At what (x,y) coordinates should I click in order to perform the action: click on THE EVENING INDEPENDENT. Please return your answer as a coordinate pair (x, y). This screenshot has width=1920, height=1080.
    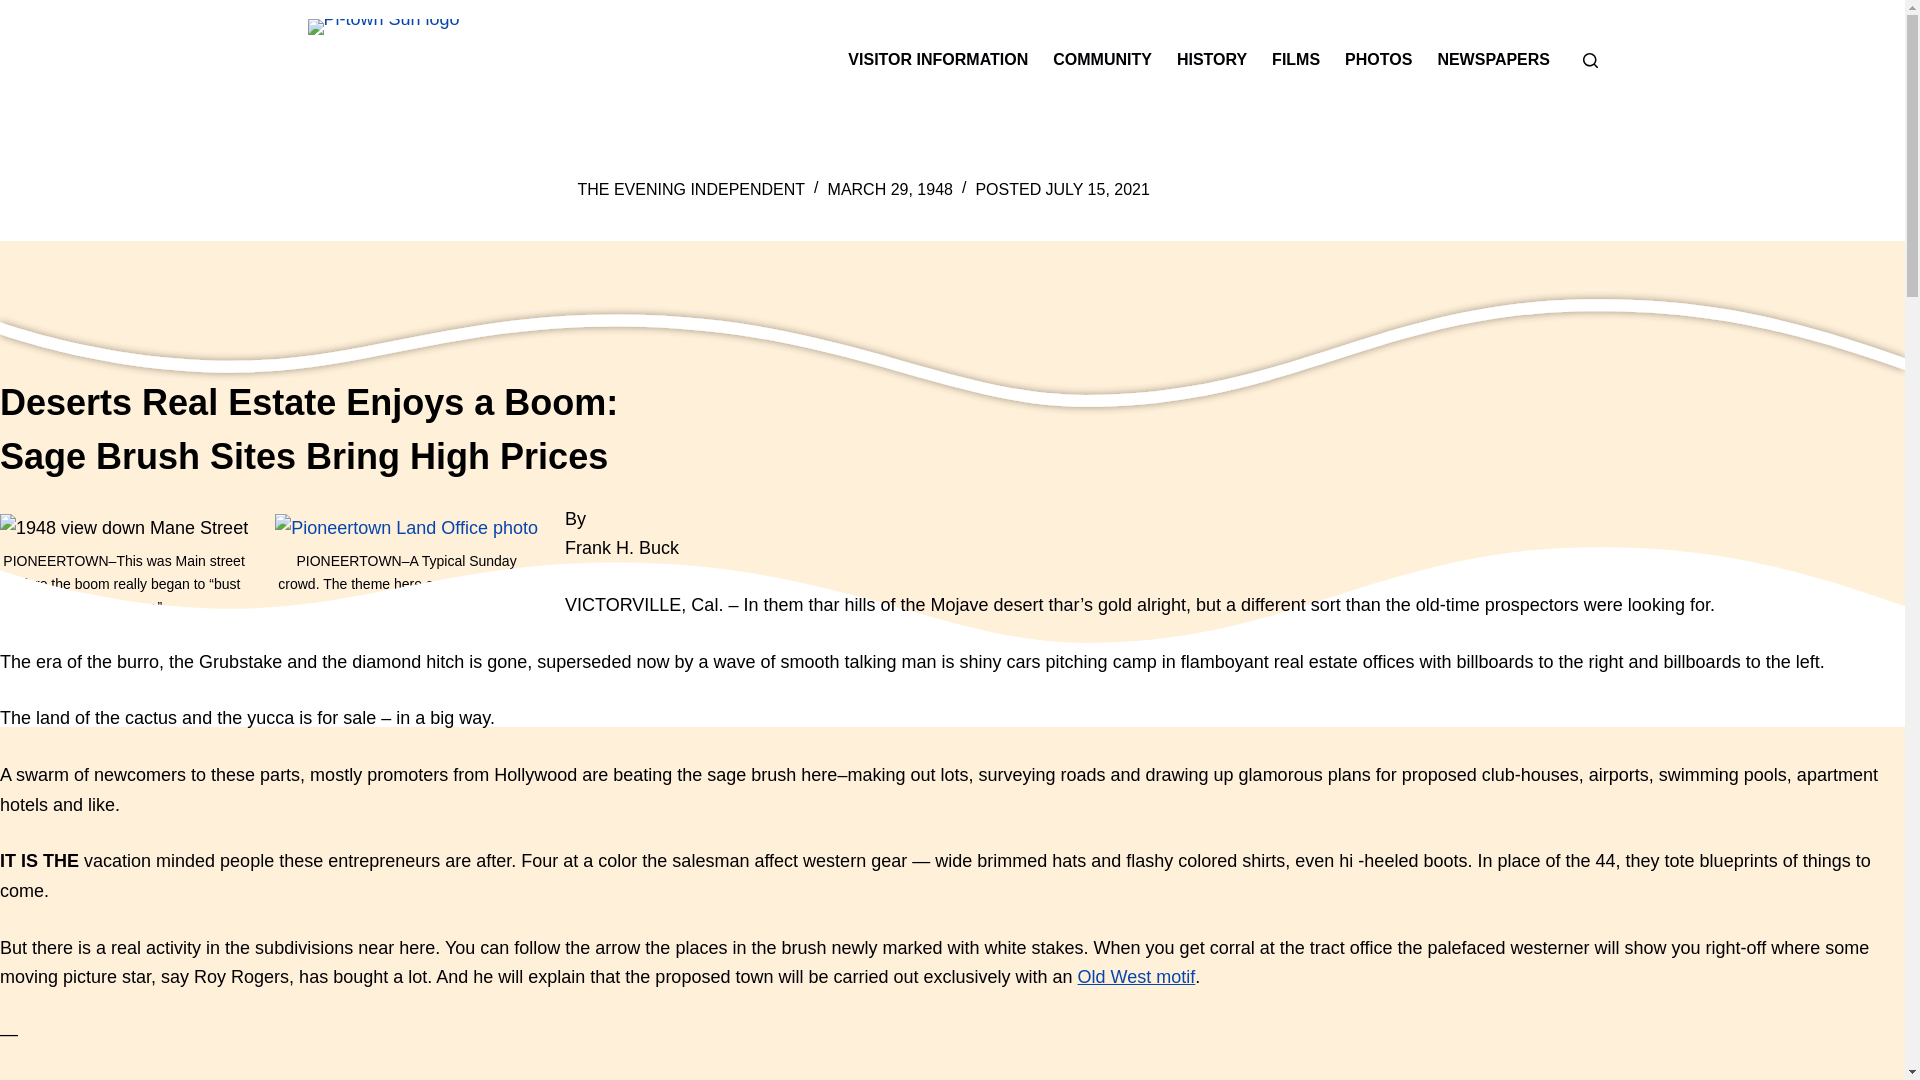
    Looking at the image, I should click on (692, 189).